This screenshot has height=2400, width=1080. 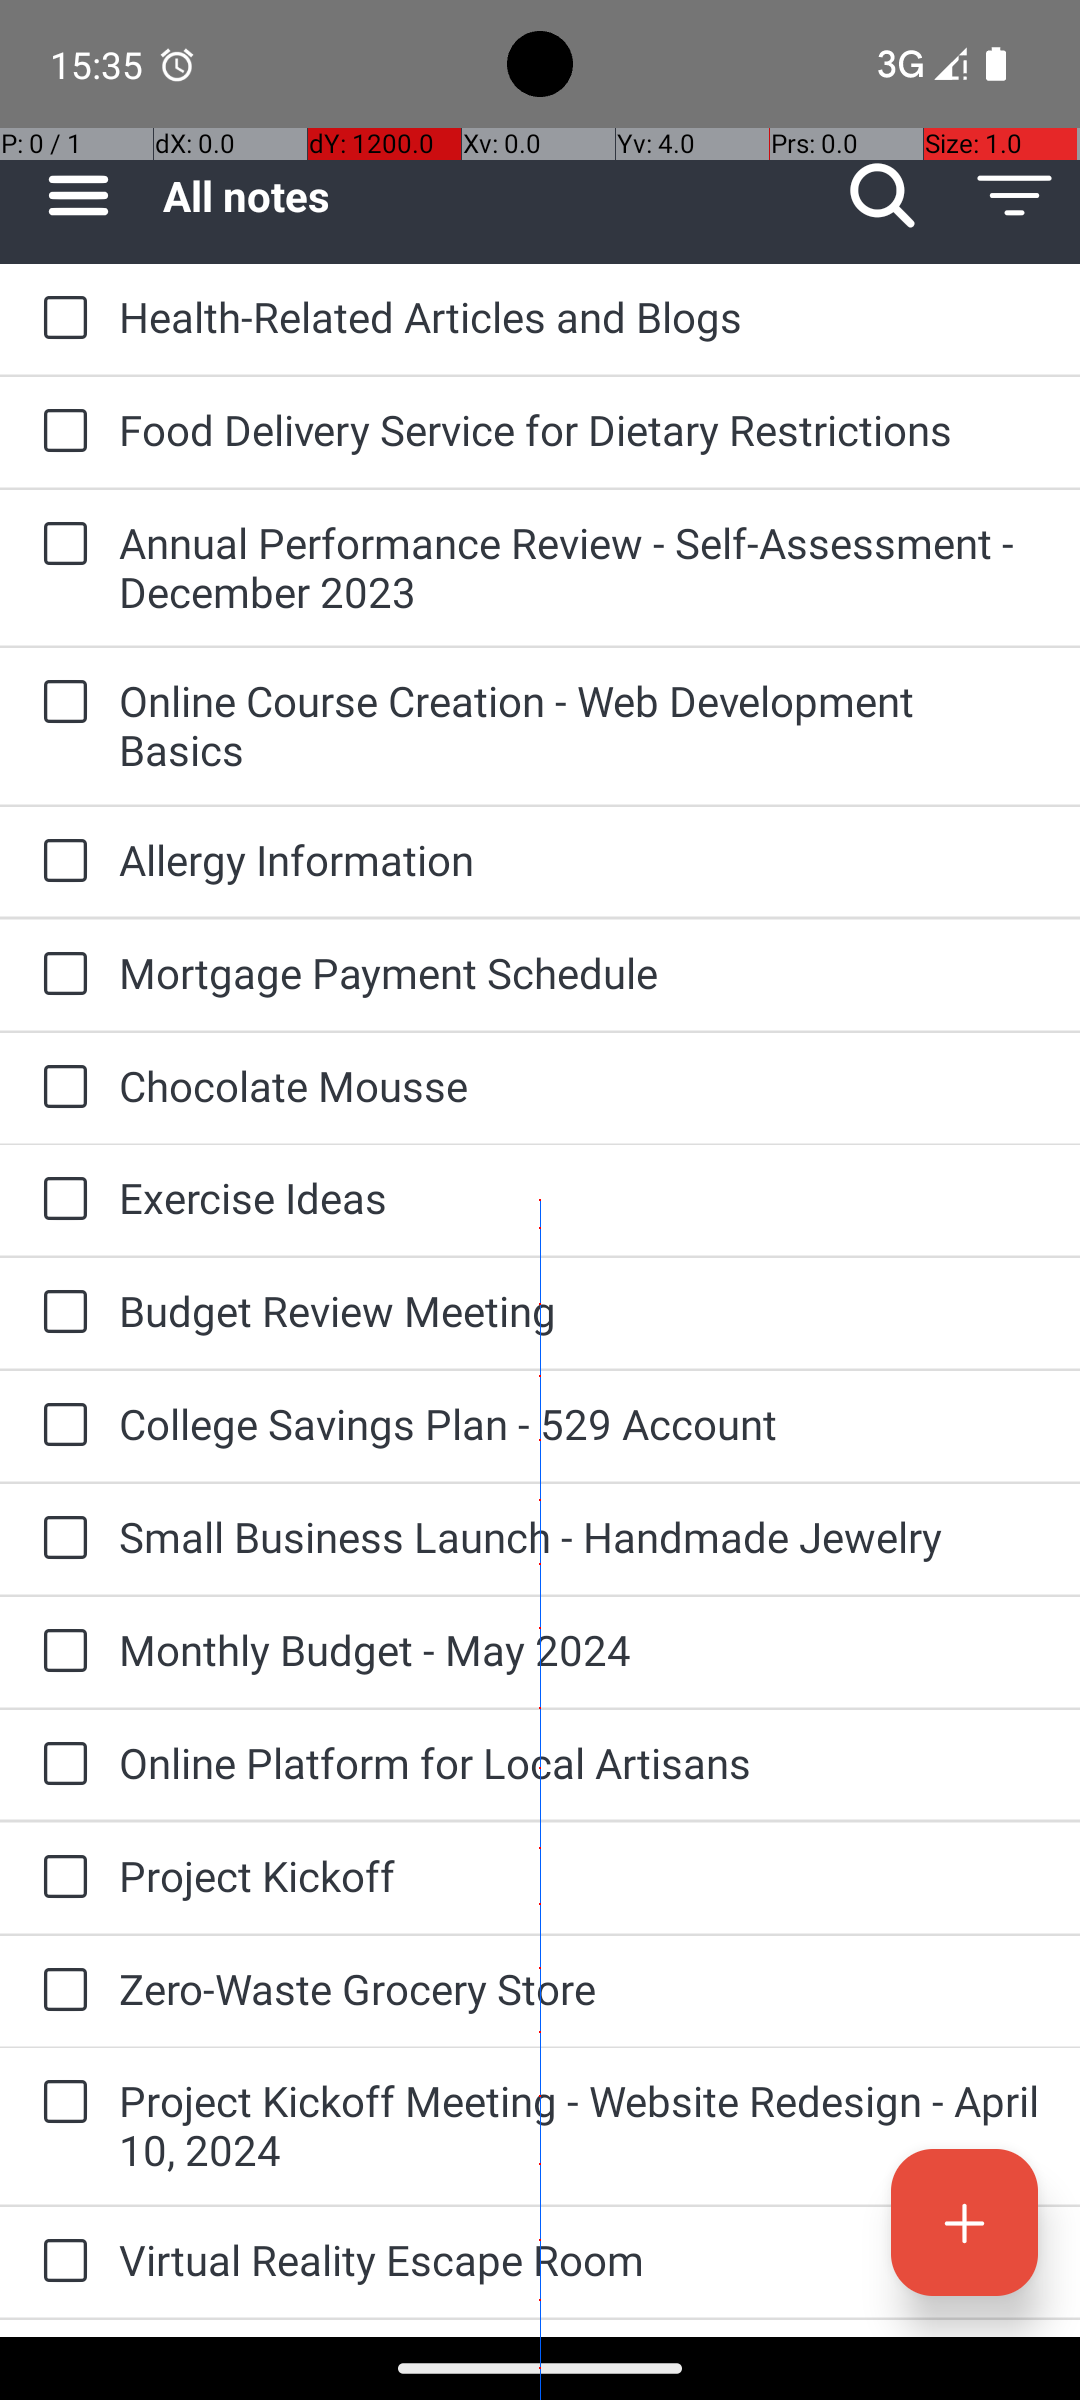 I want to click on to-do: Health-Related Articles and Blogs, so click(x=60, y=319).